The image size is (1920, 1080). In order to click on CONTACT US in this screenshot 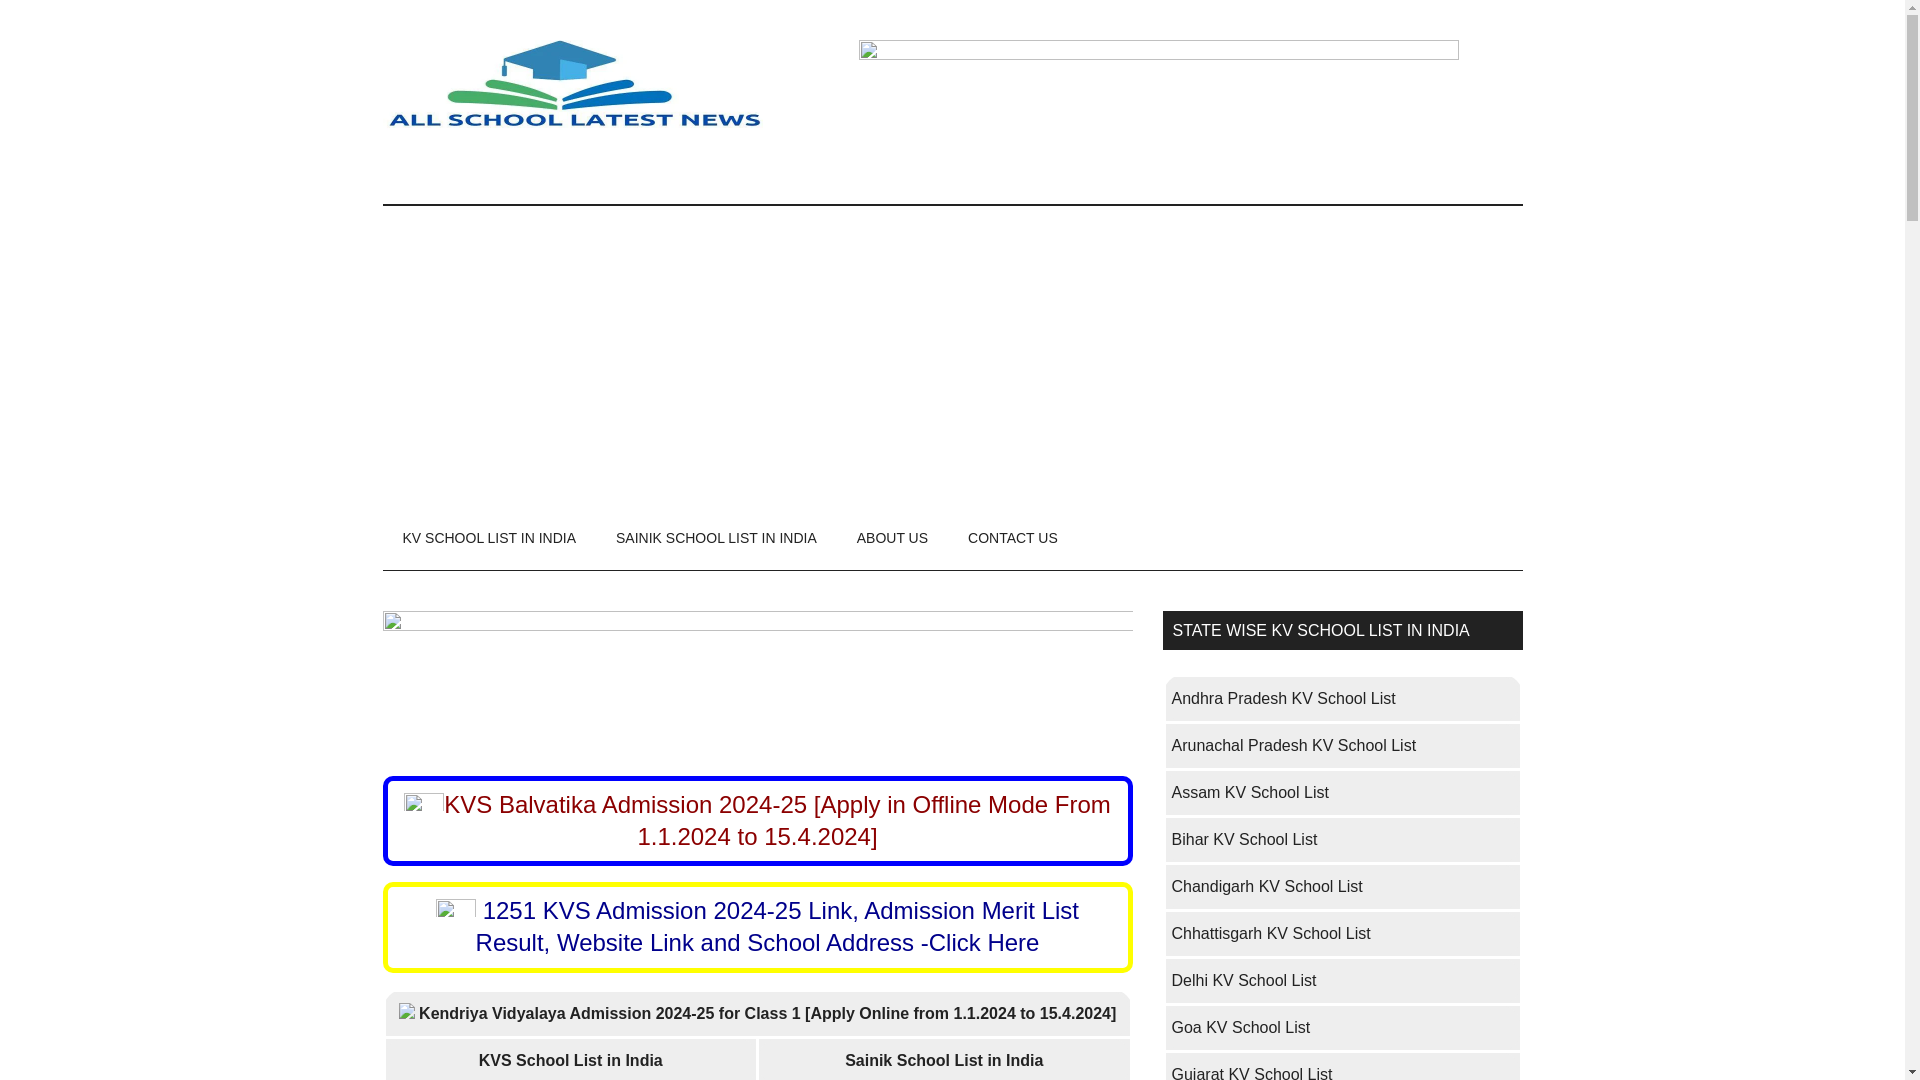, I will do `click(1012, 538)`.